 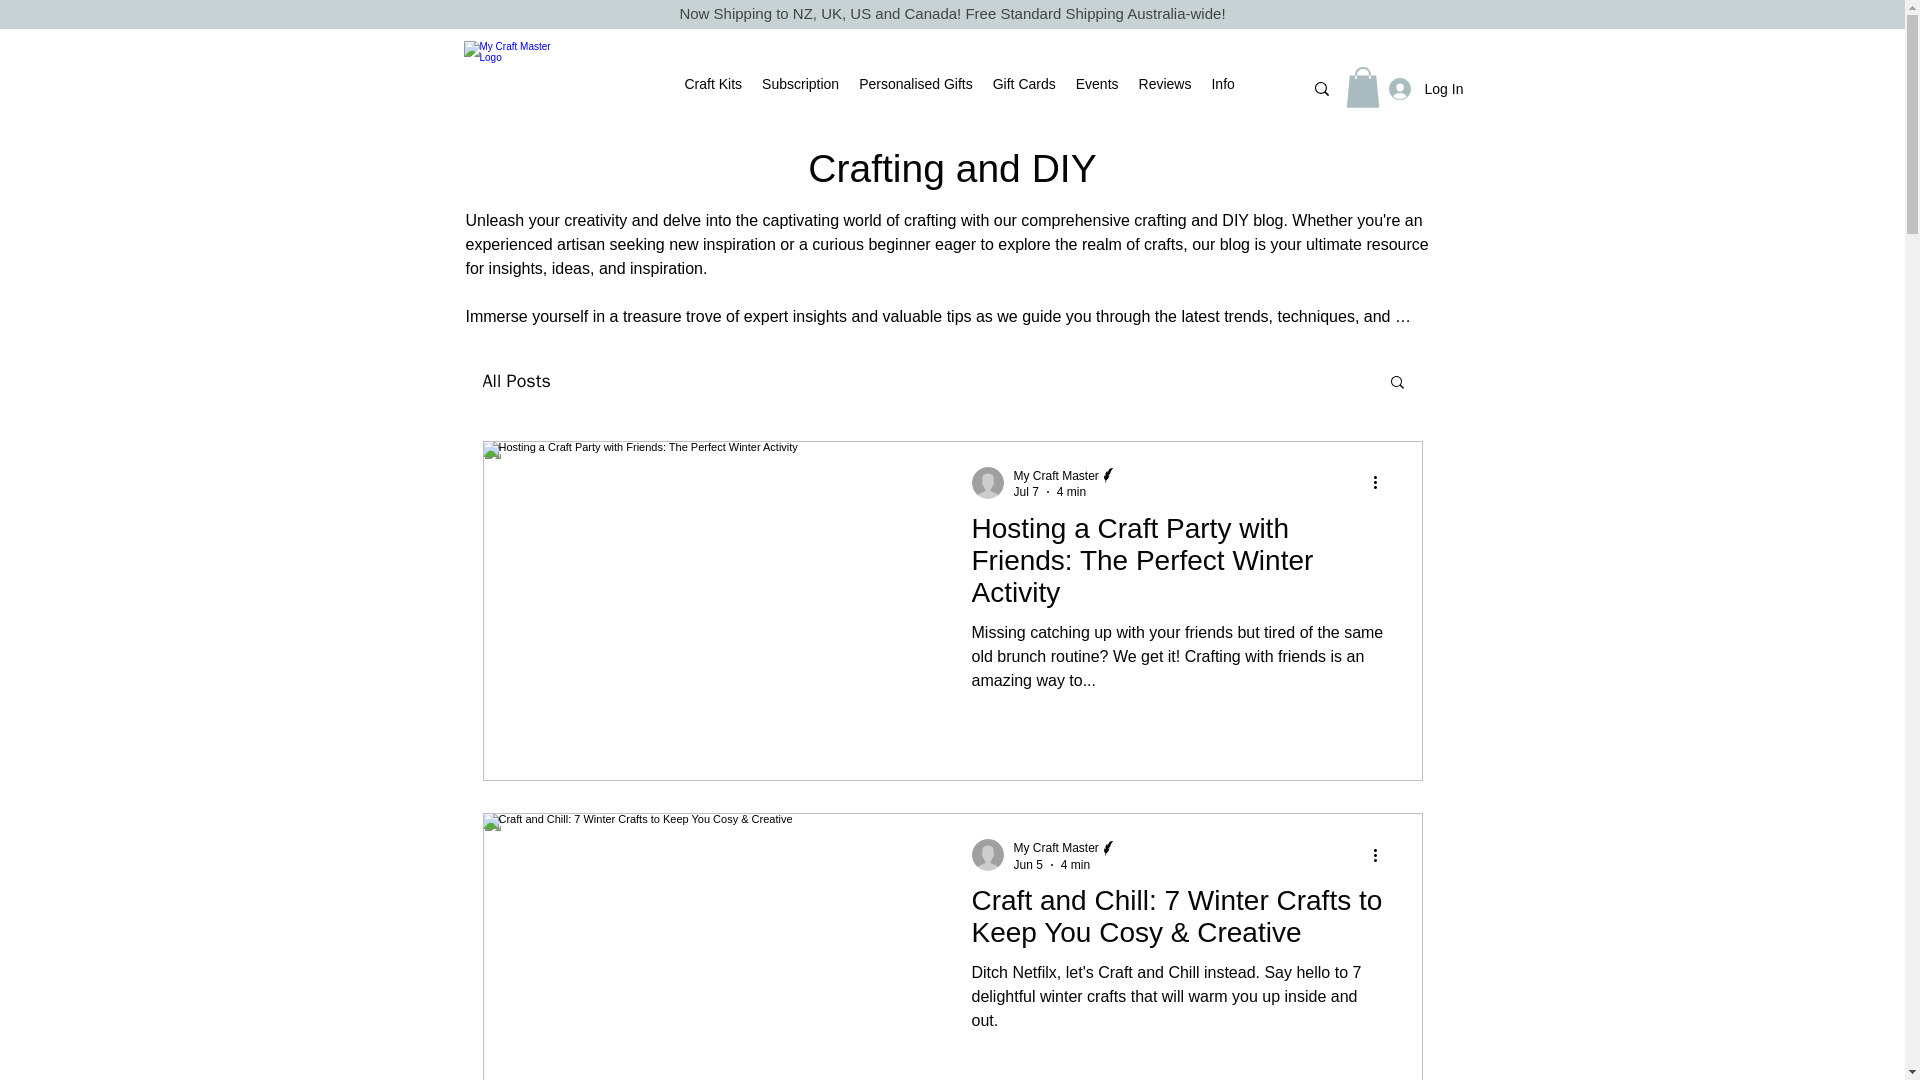 What do you see at coordinates (1056, 475) in the screenshot?
I see `My Craft Master` at bounding box center [1056, 475].